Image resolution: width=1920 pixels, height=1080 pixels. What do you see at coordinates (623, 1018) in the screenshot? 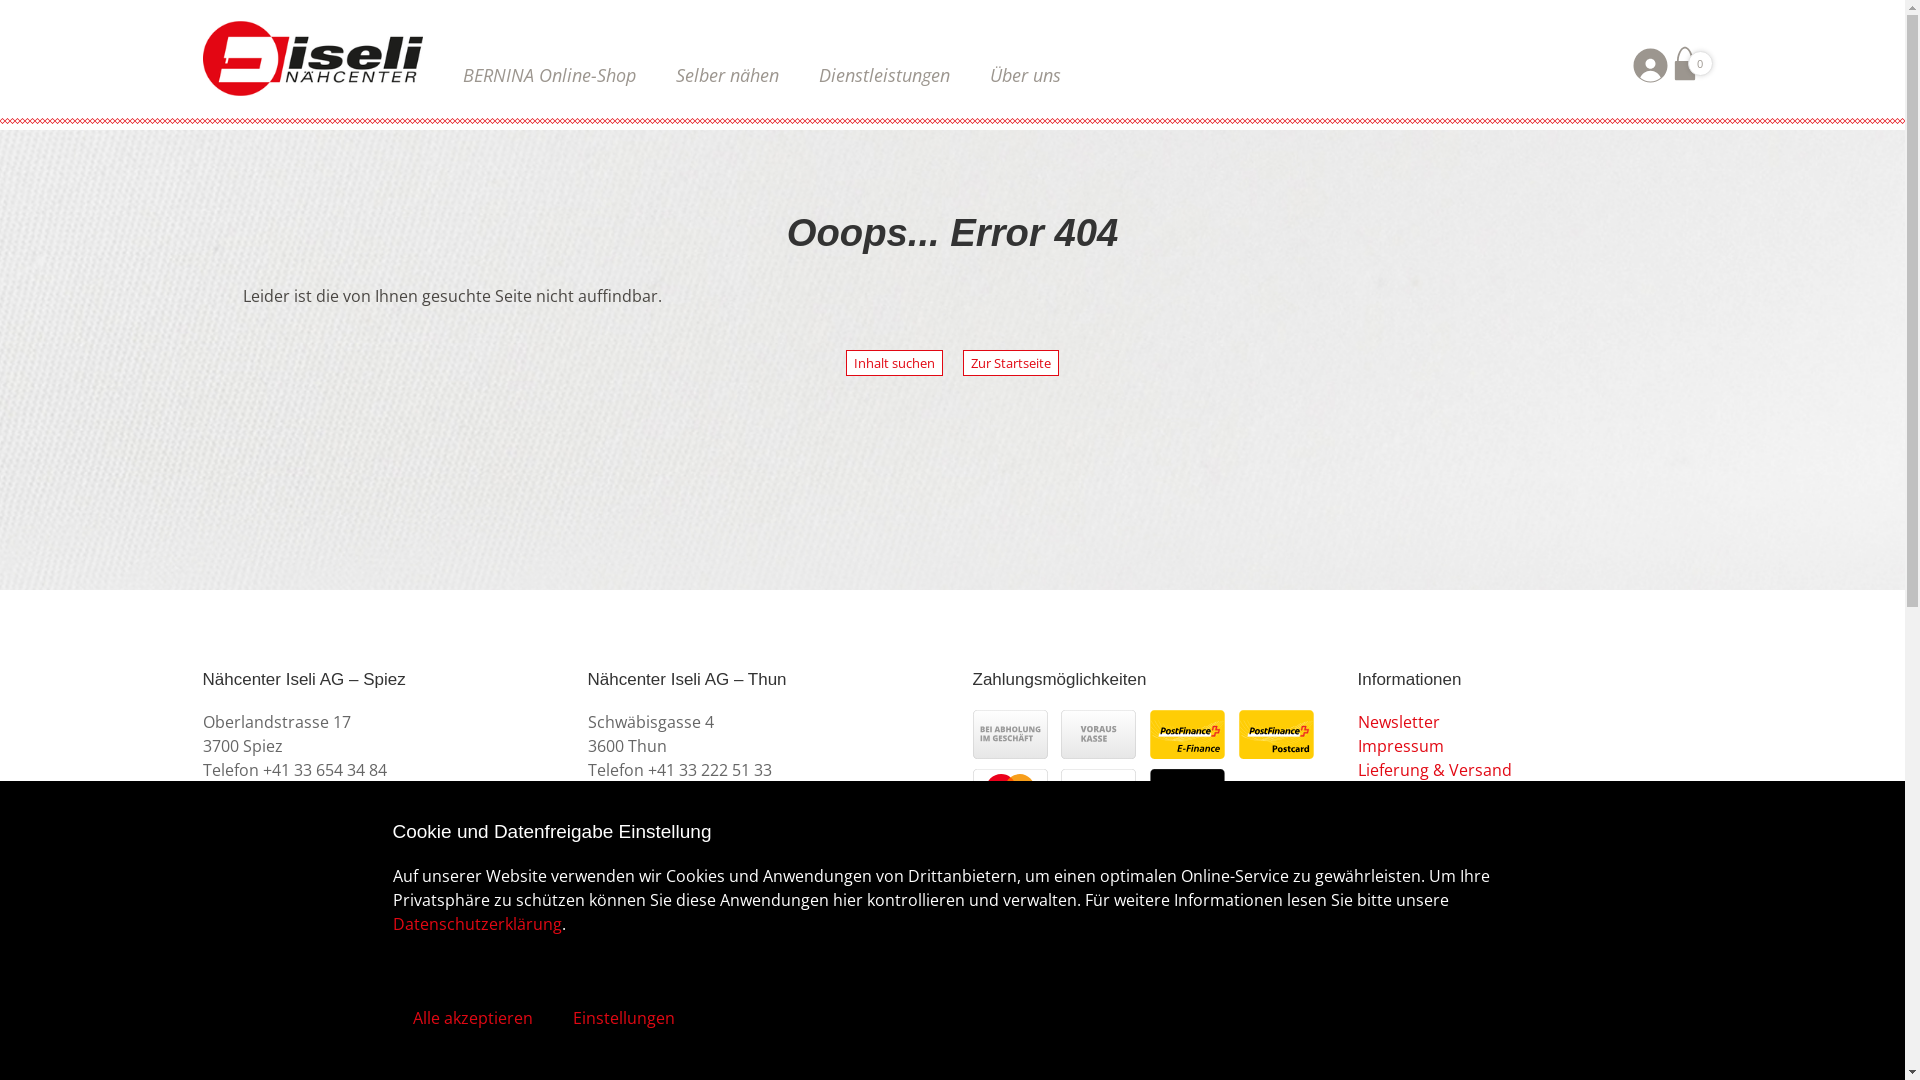
I see `Einstellungen` at bounding box center [623, 1018].